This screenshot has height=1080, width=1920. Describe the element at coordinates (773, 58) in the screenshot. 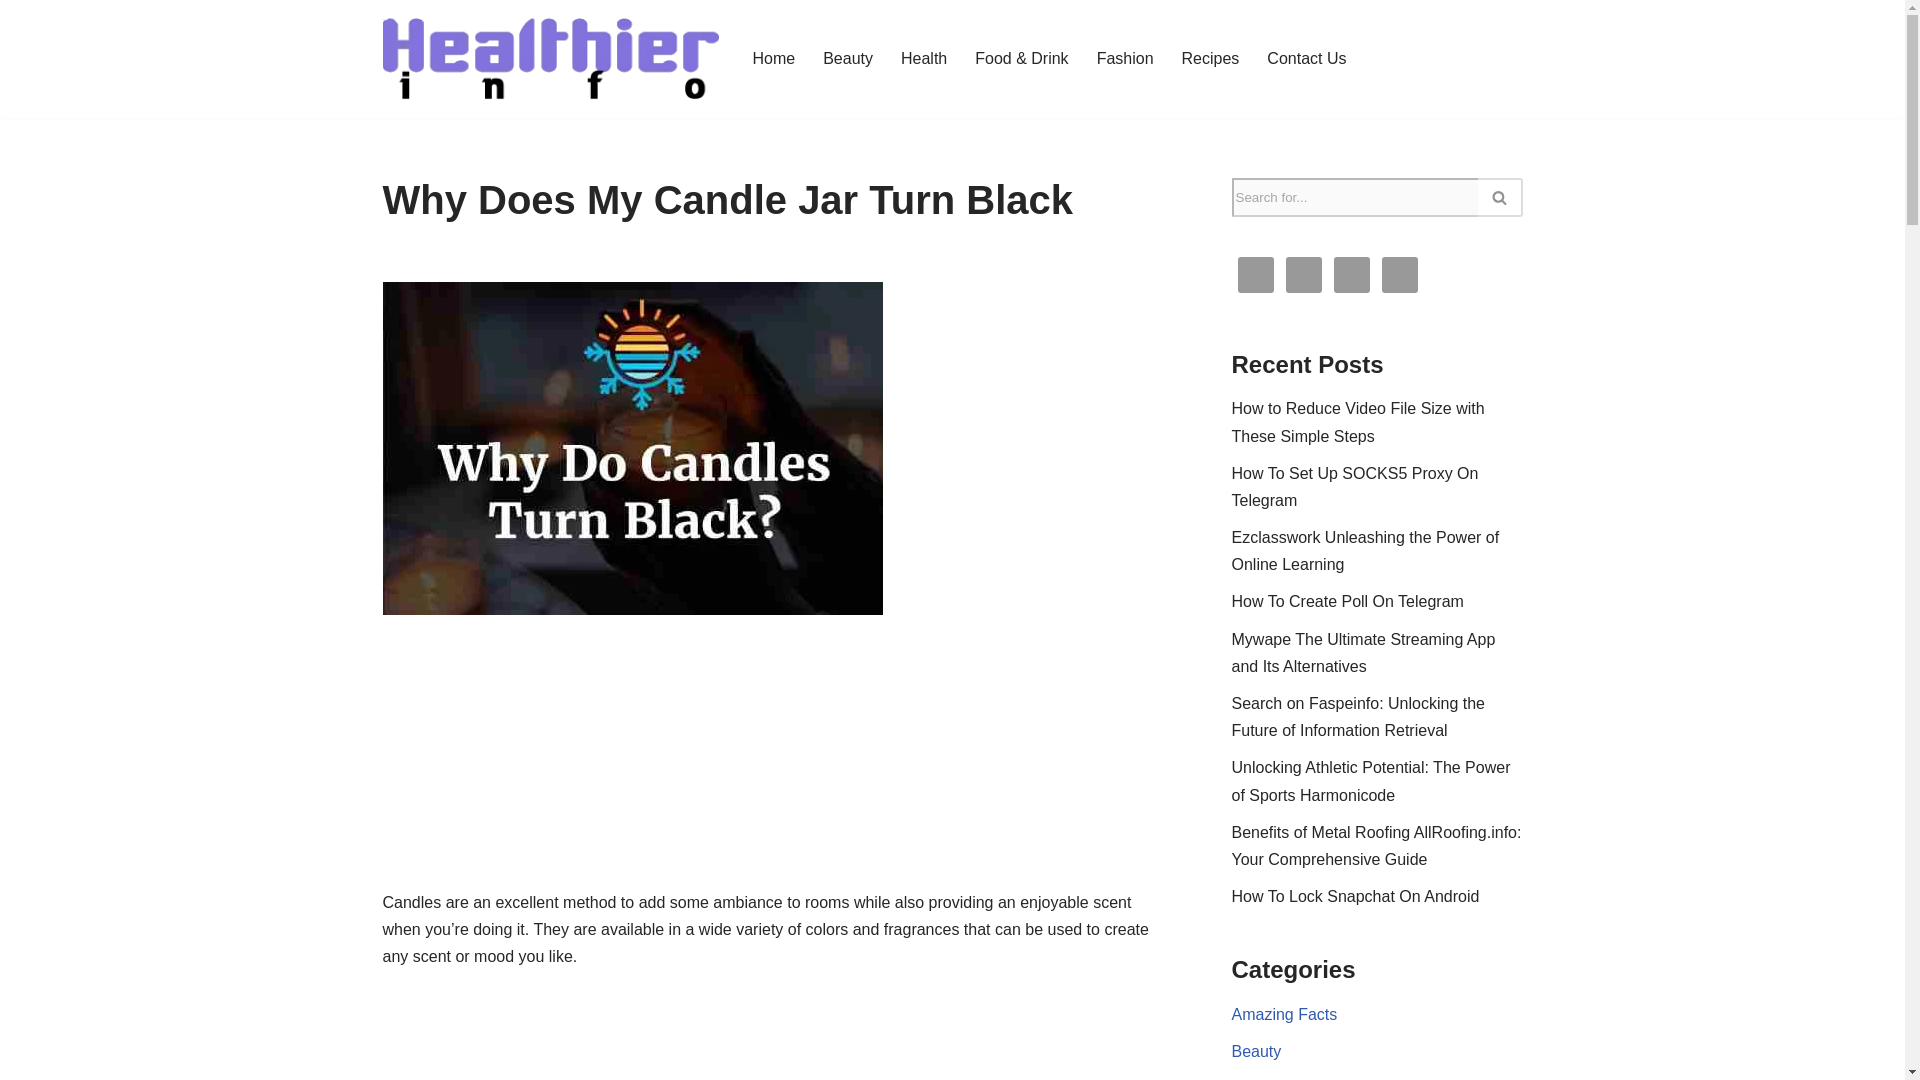

I see `Home` at that location.